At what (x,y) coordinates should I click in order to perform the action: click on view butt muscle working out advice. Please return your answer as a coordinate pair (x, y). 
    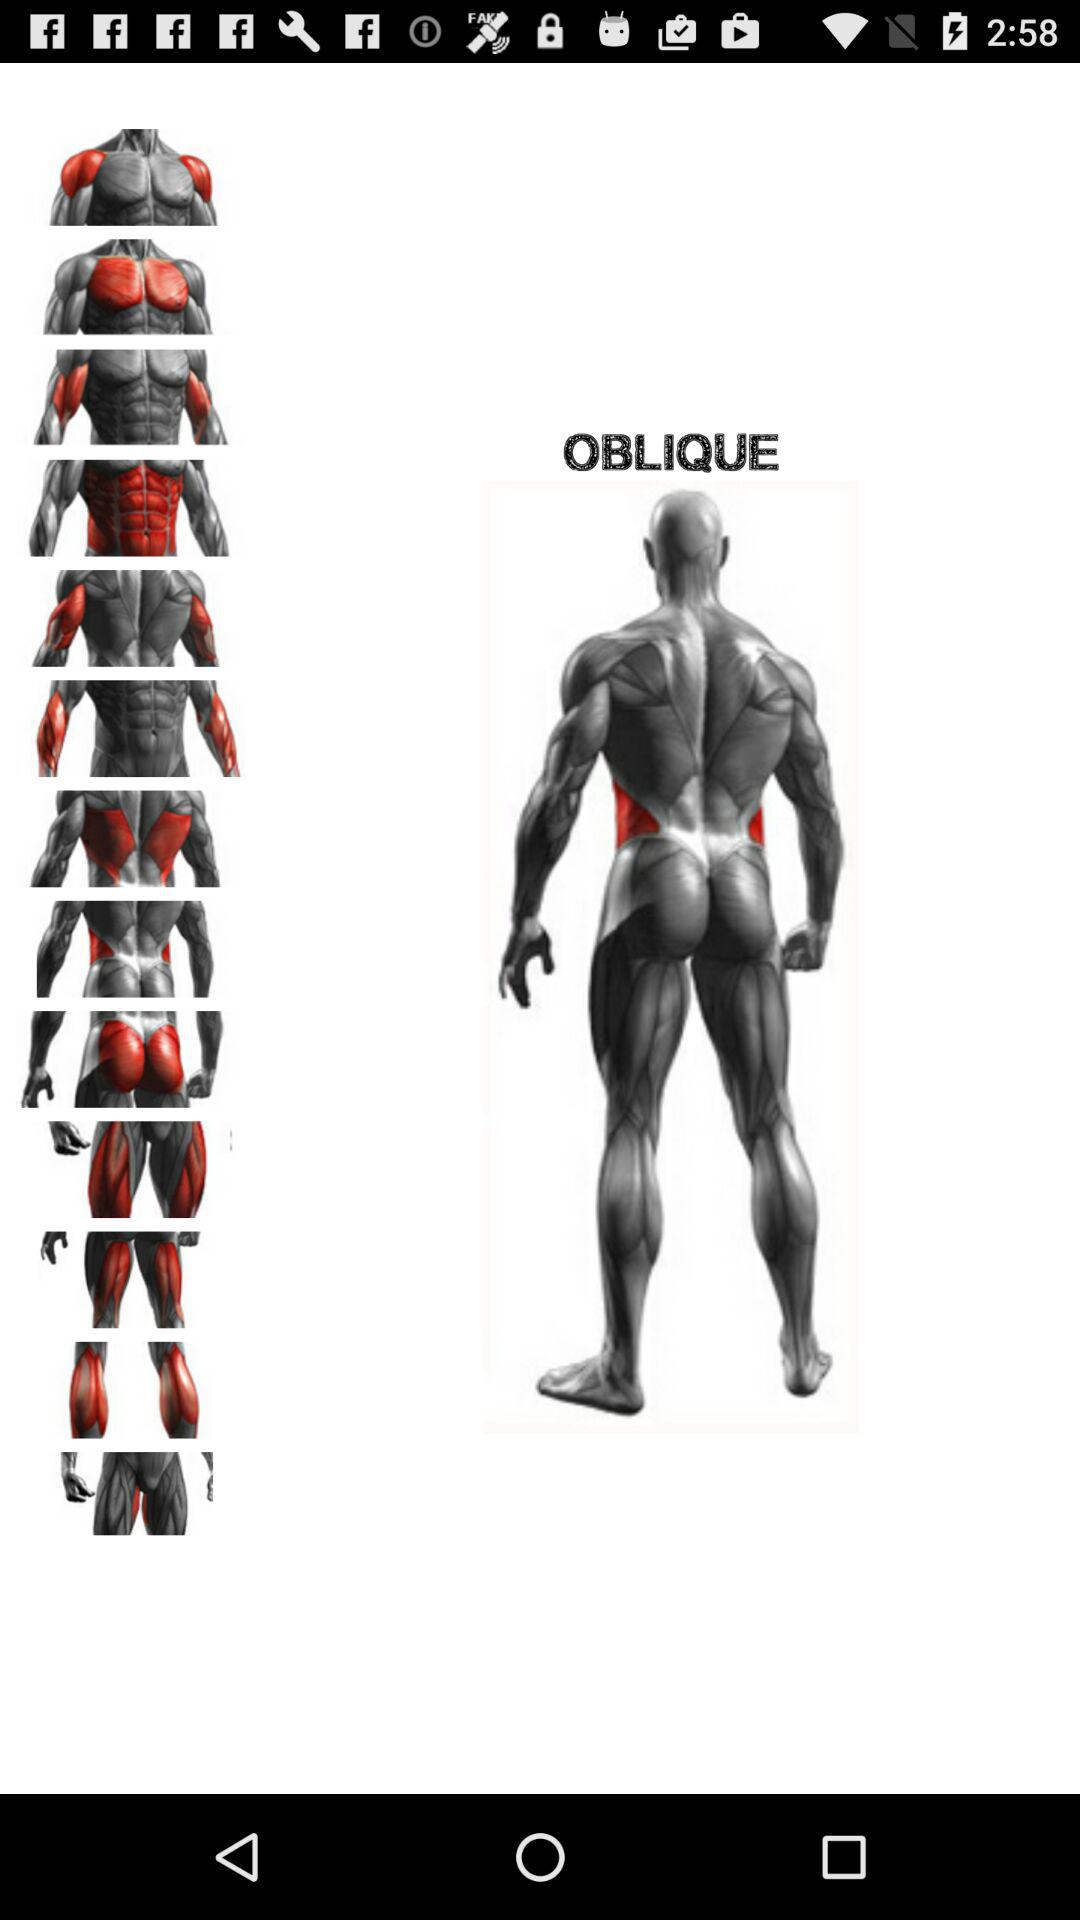
    Looking at the image, I should click on (131, 1052).